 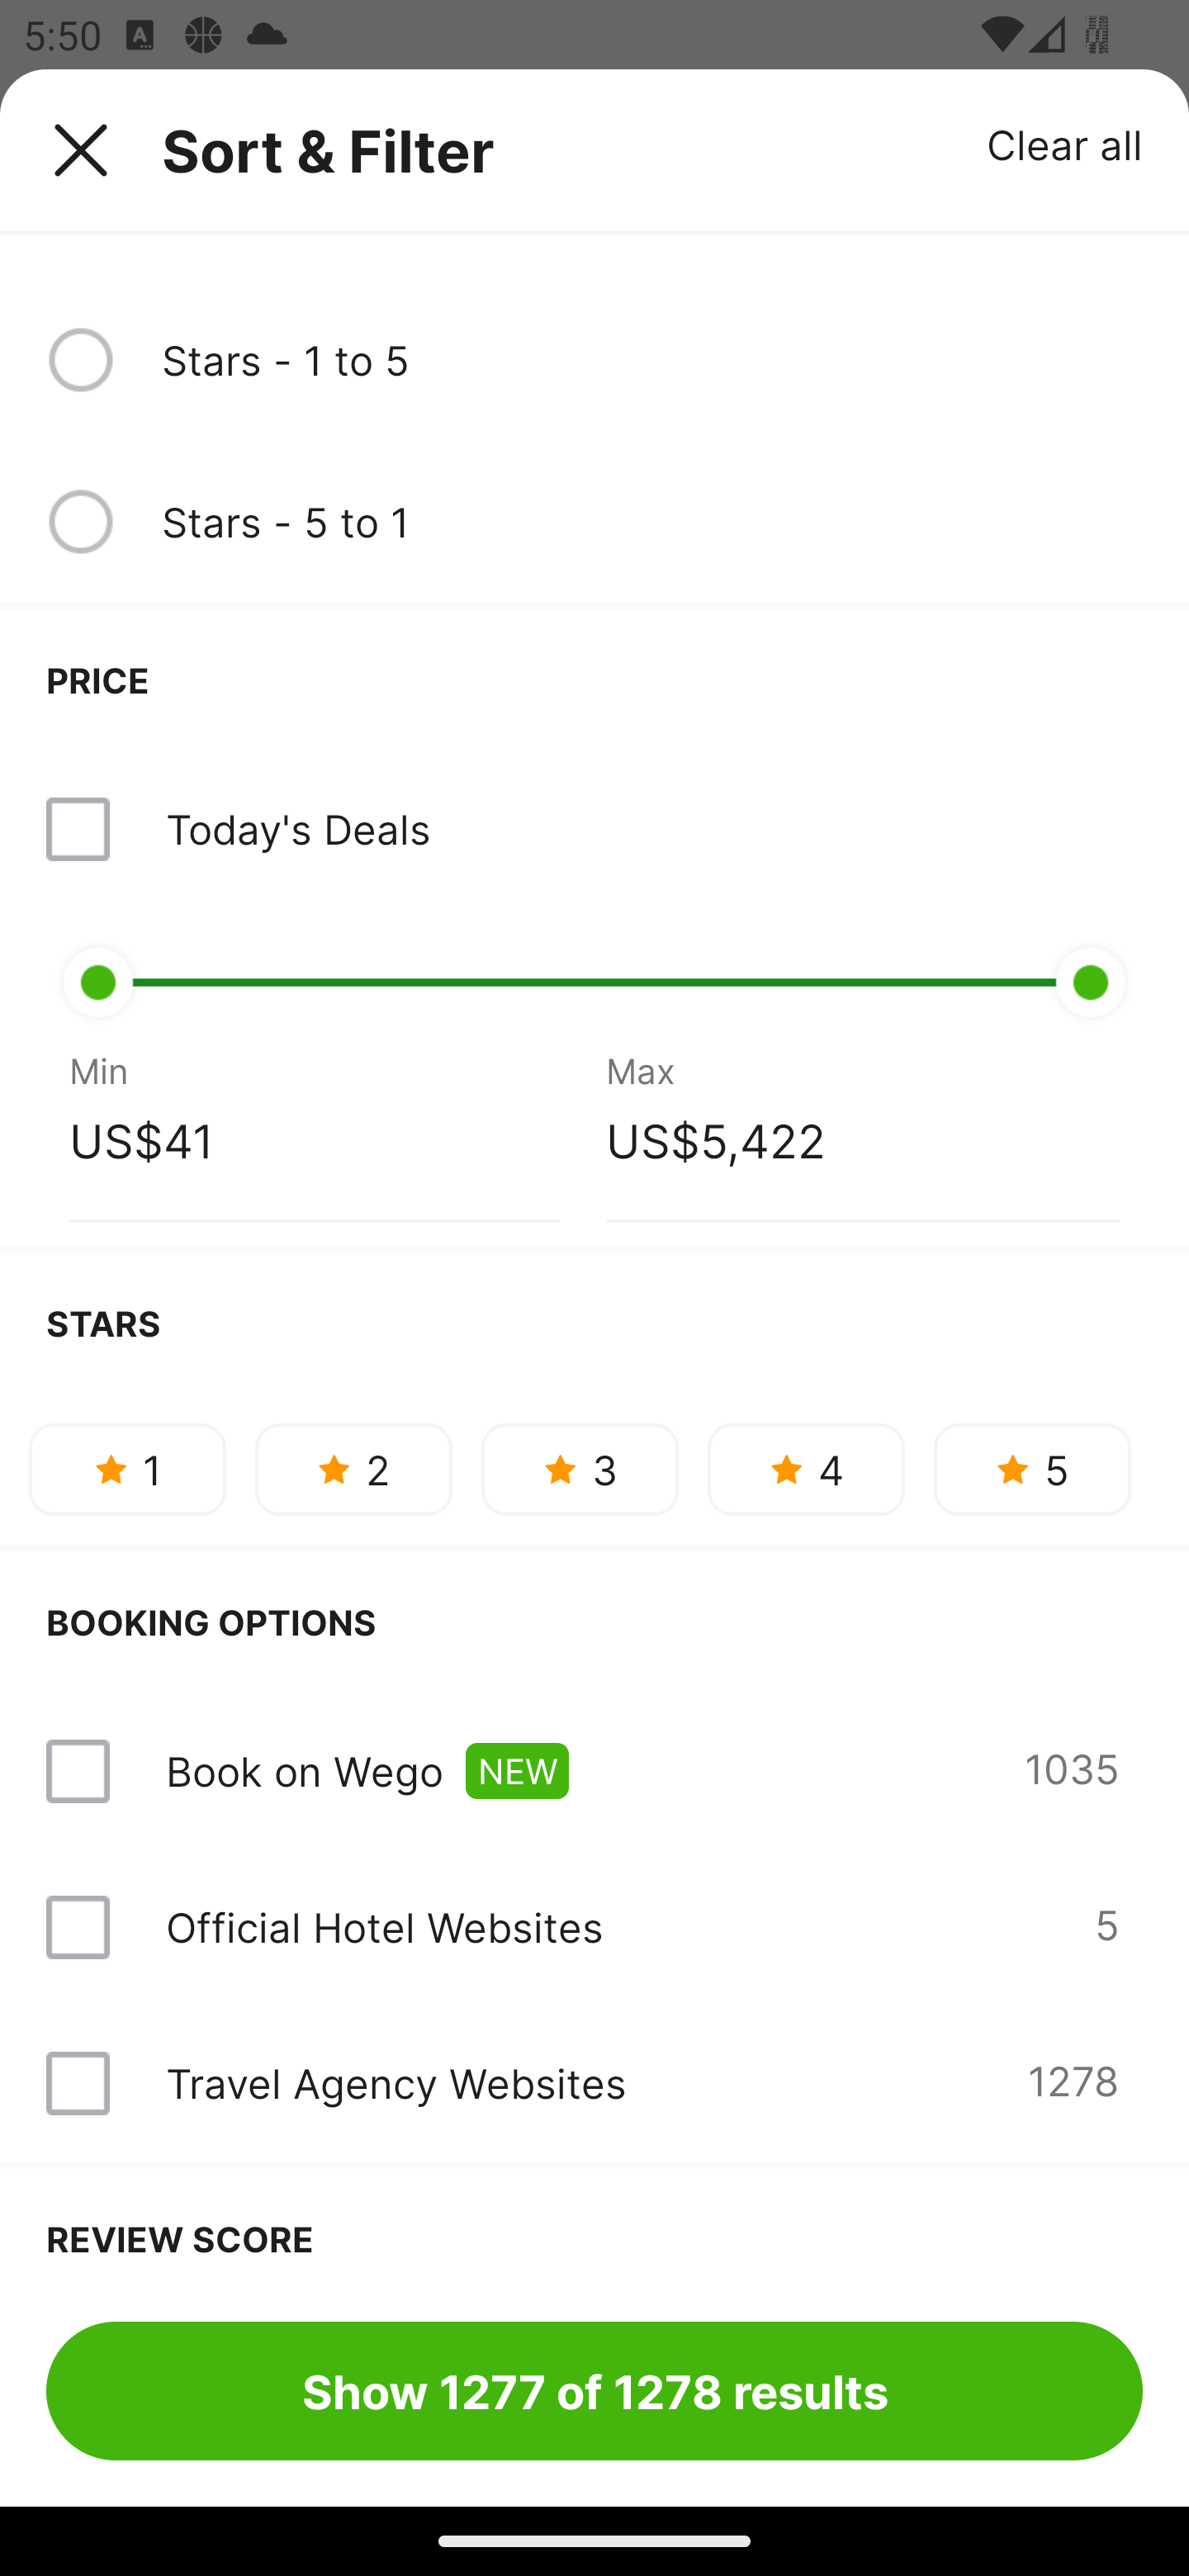 What do you see at coordinates (1032, 1470) in the screenshot?
I see `5` at bounding box center [1032, 1470].